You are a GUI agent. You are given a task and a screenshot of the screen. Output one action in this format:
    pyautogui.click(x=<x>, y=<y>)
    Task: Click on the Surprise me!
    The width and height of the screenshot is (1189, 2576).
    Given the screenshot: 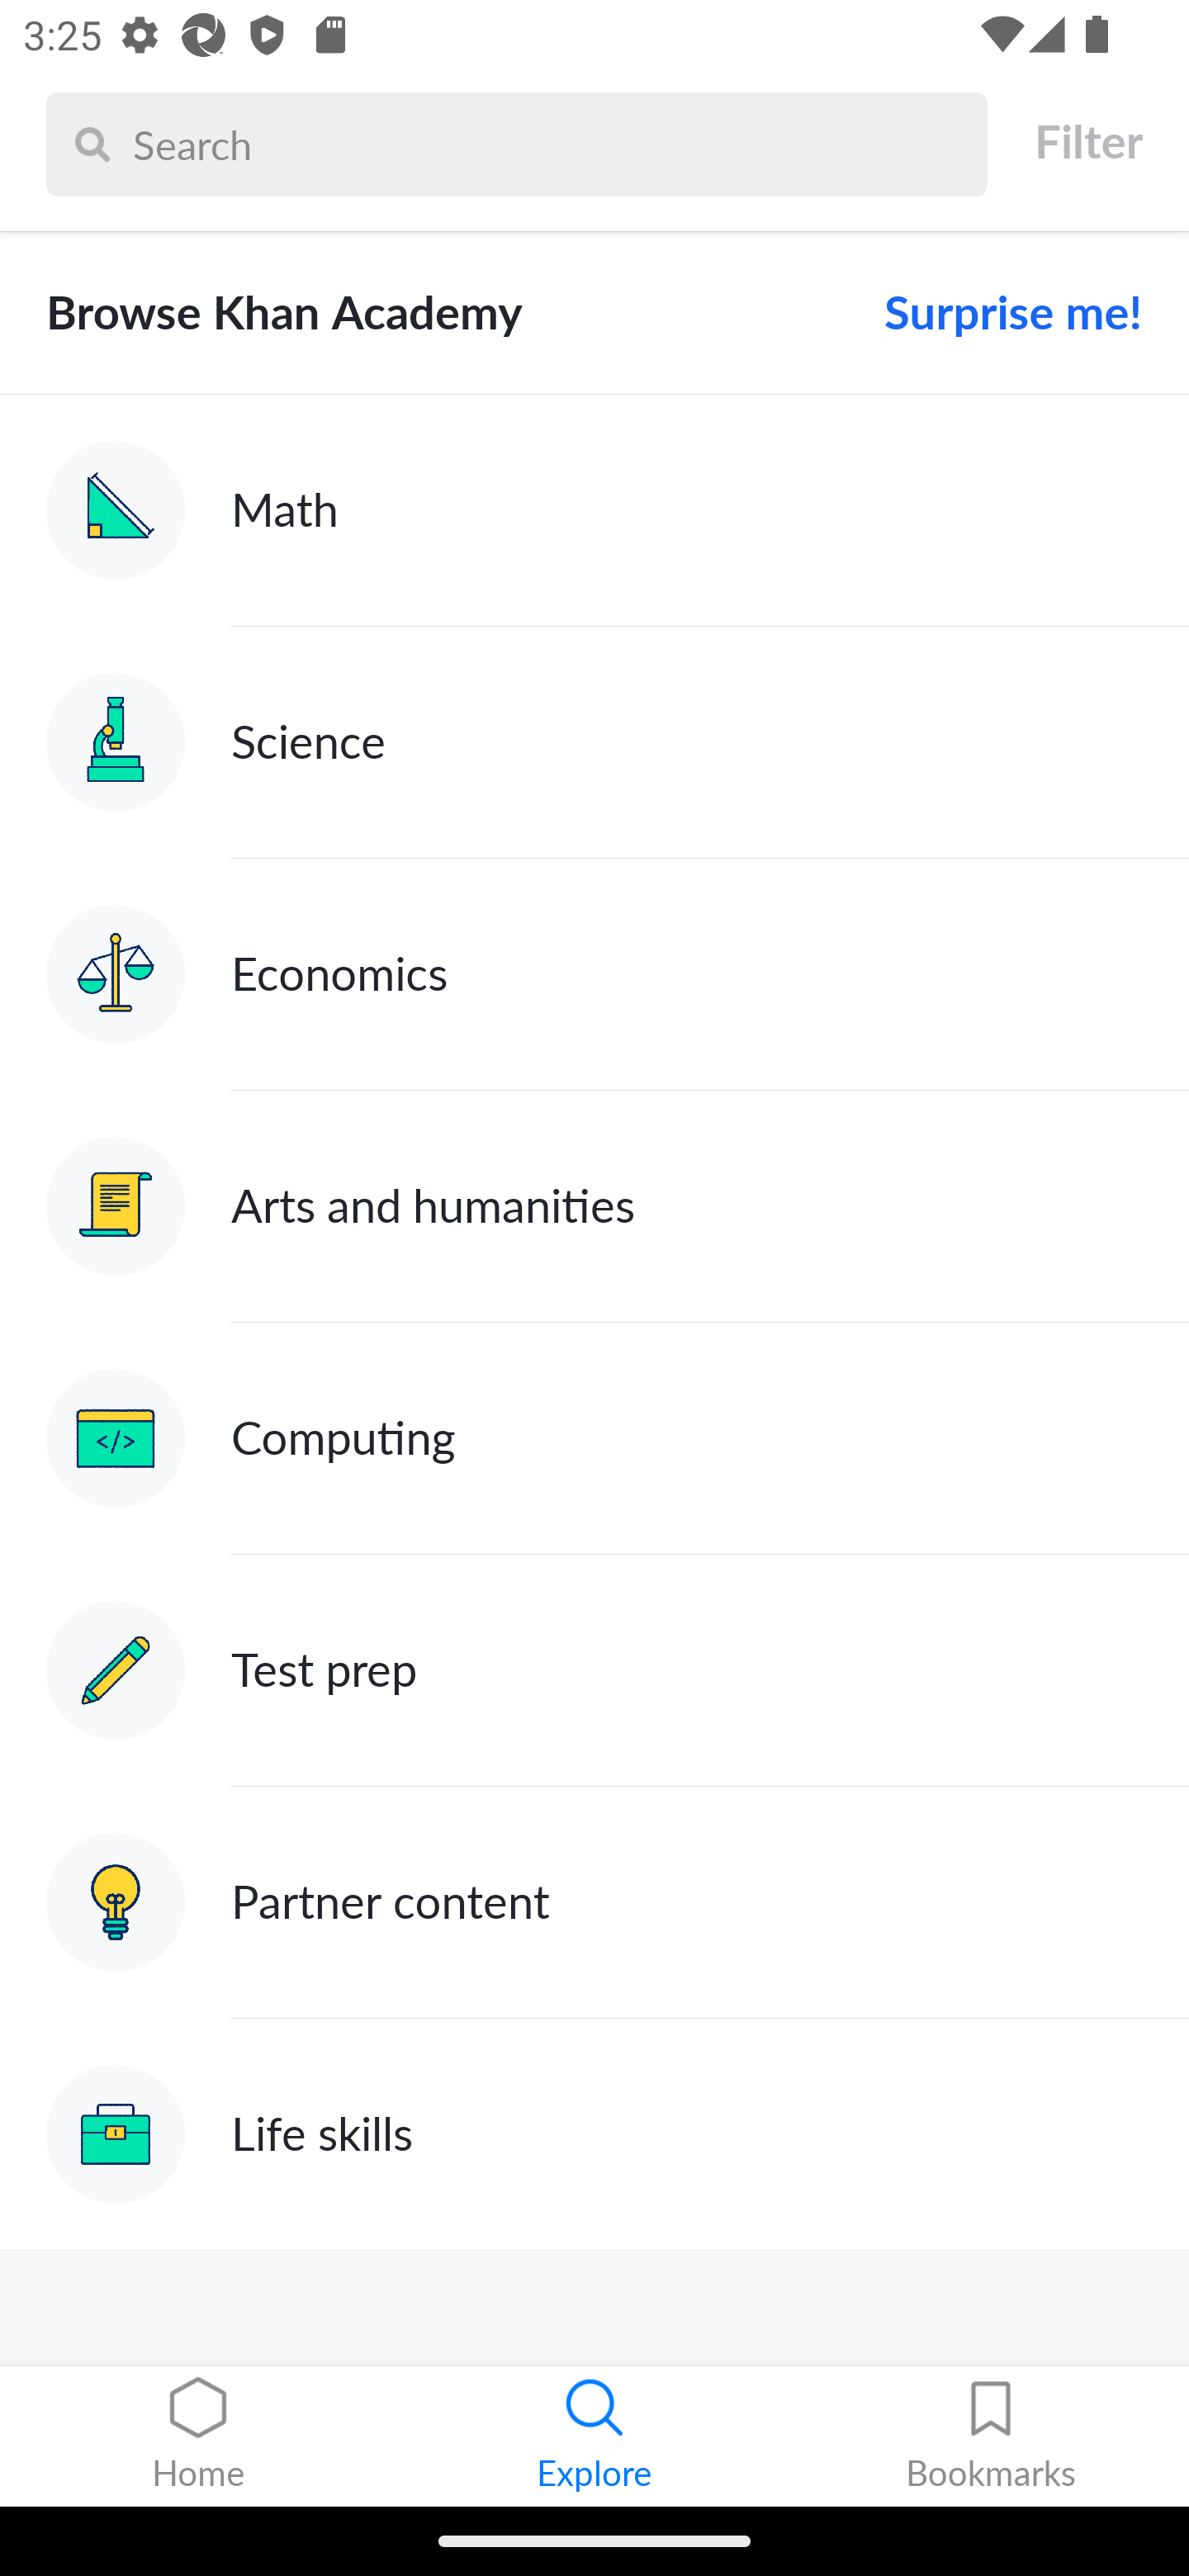 What is the action you would take?
    pyautogui.click(x=1001, y=312)
    